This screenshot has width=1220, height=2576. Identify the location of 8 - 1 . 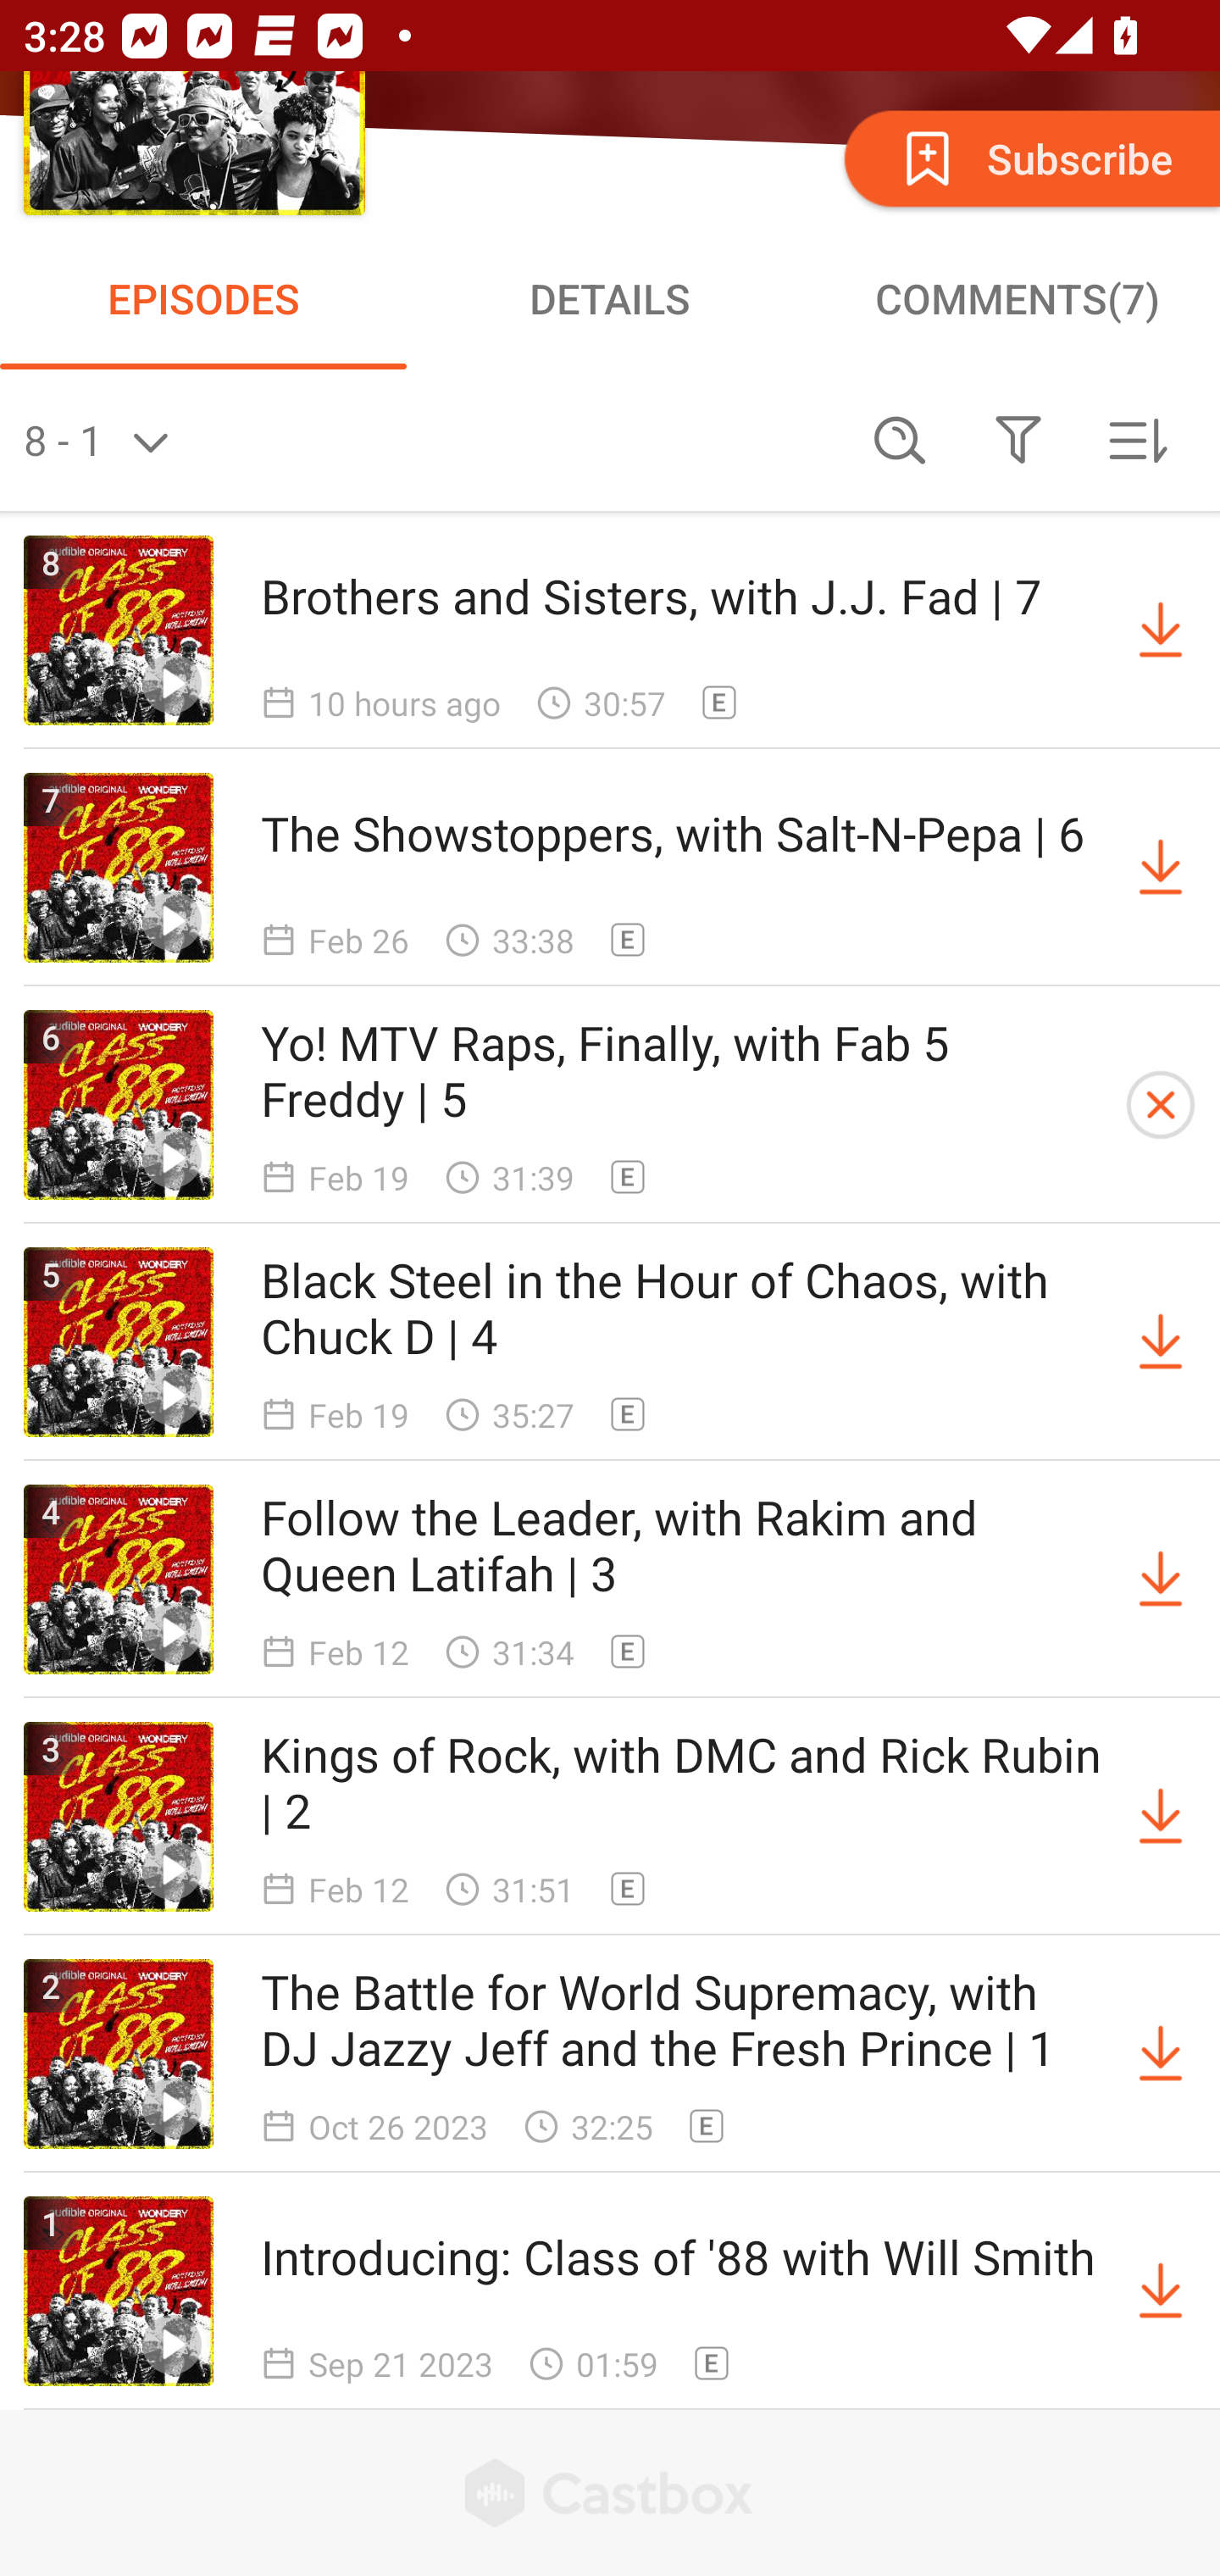
(432, 440).